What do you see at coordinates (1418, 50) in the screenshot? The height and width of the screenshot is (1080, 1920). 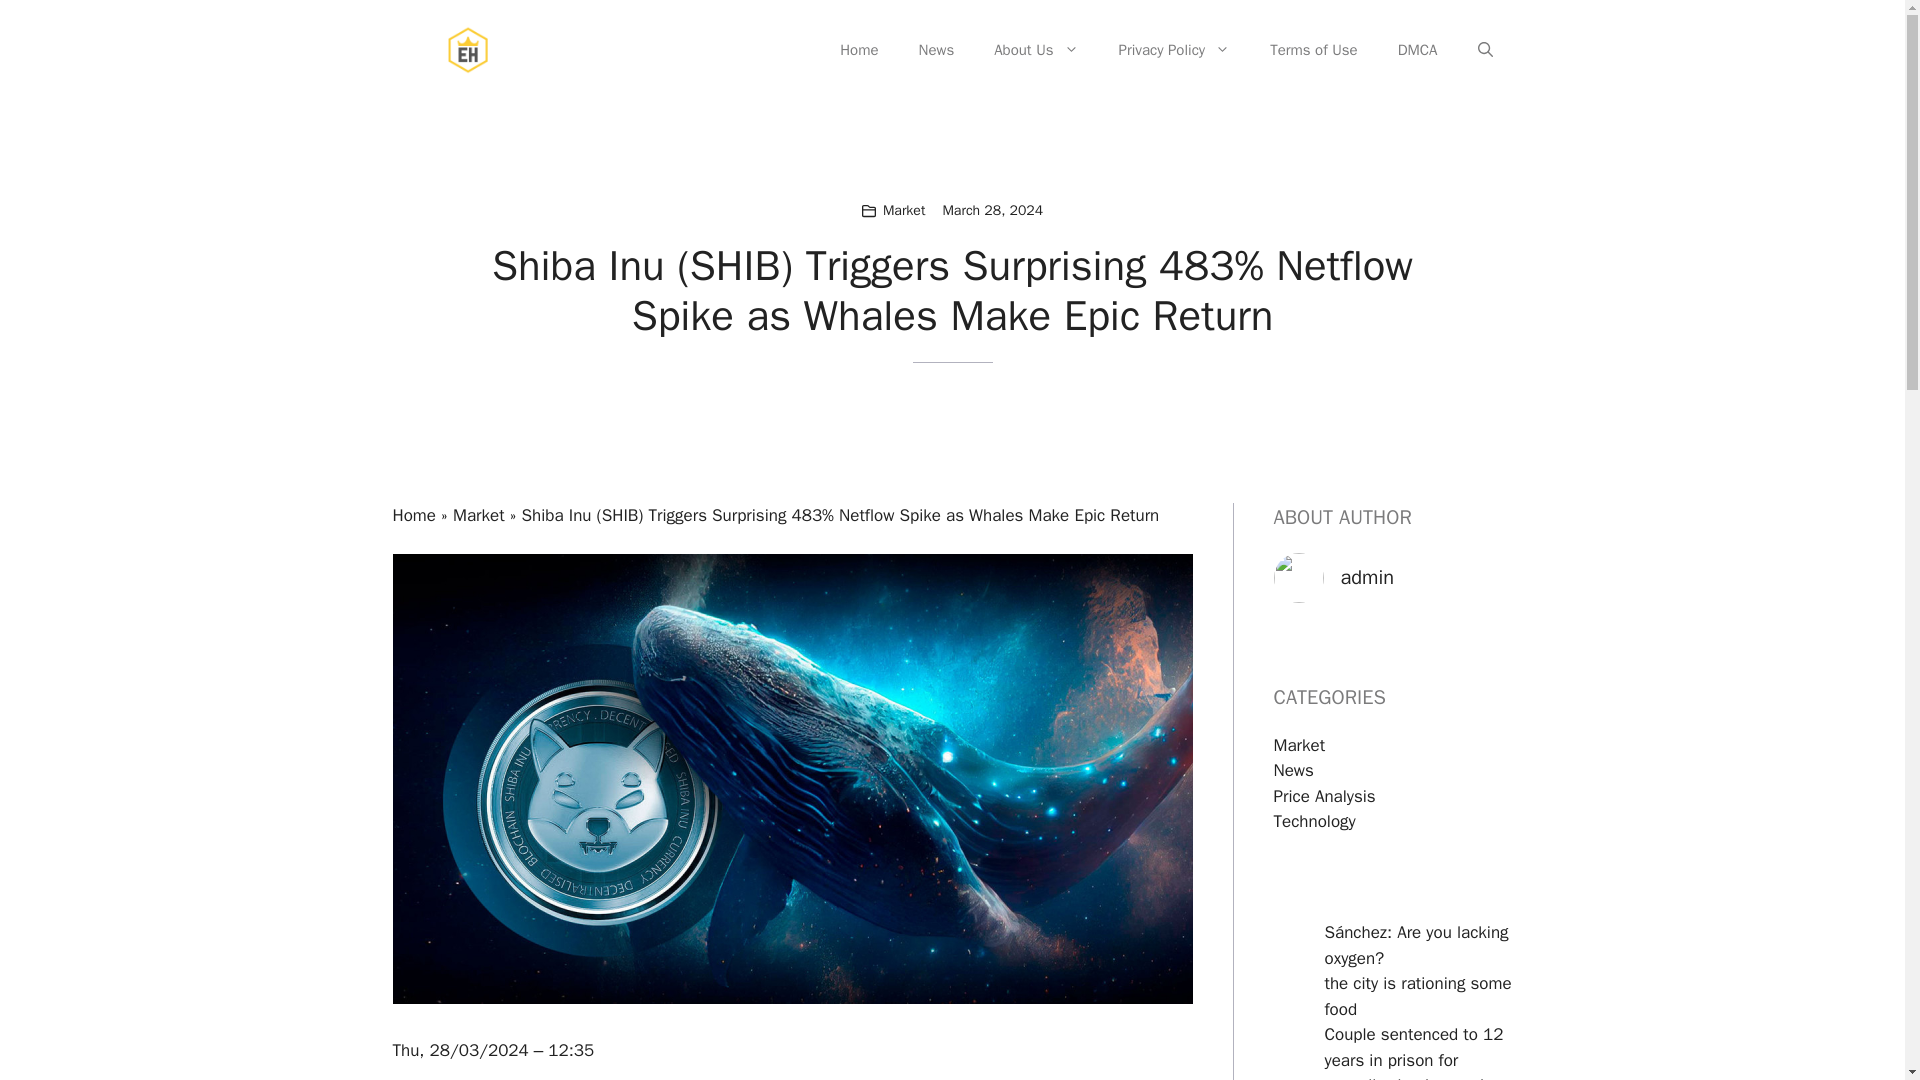 I see `DMCA` at bounding box center [1418, 50].